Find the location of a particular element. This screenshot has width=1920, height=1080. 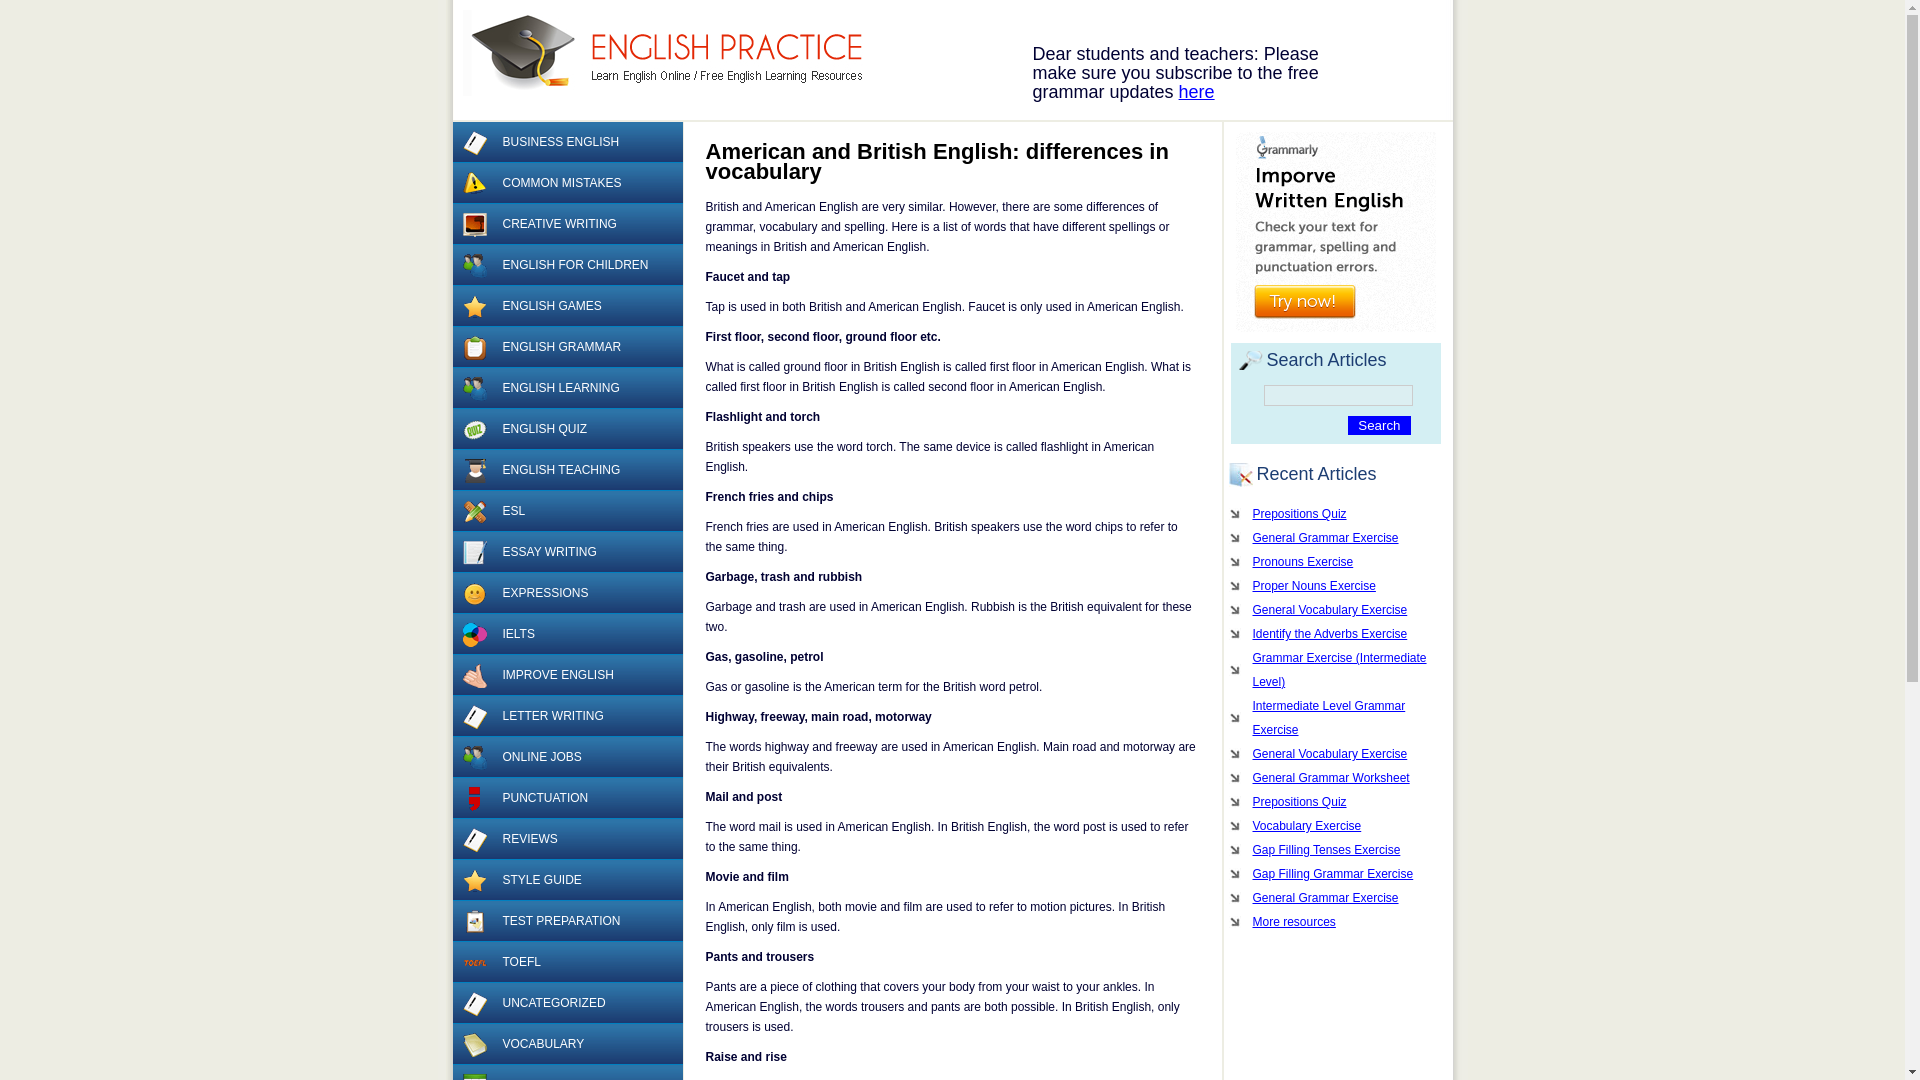

LETTER WRITING is located at coordinates (566, 716).